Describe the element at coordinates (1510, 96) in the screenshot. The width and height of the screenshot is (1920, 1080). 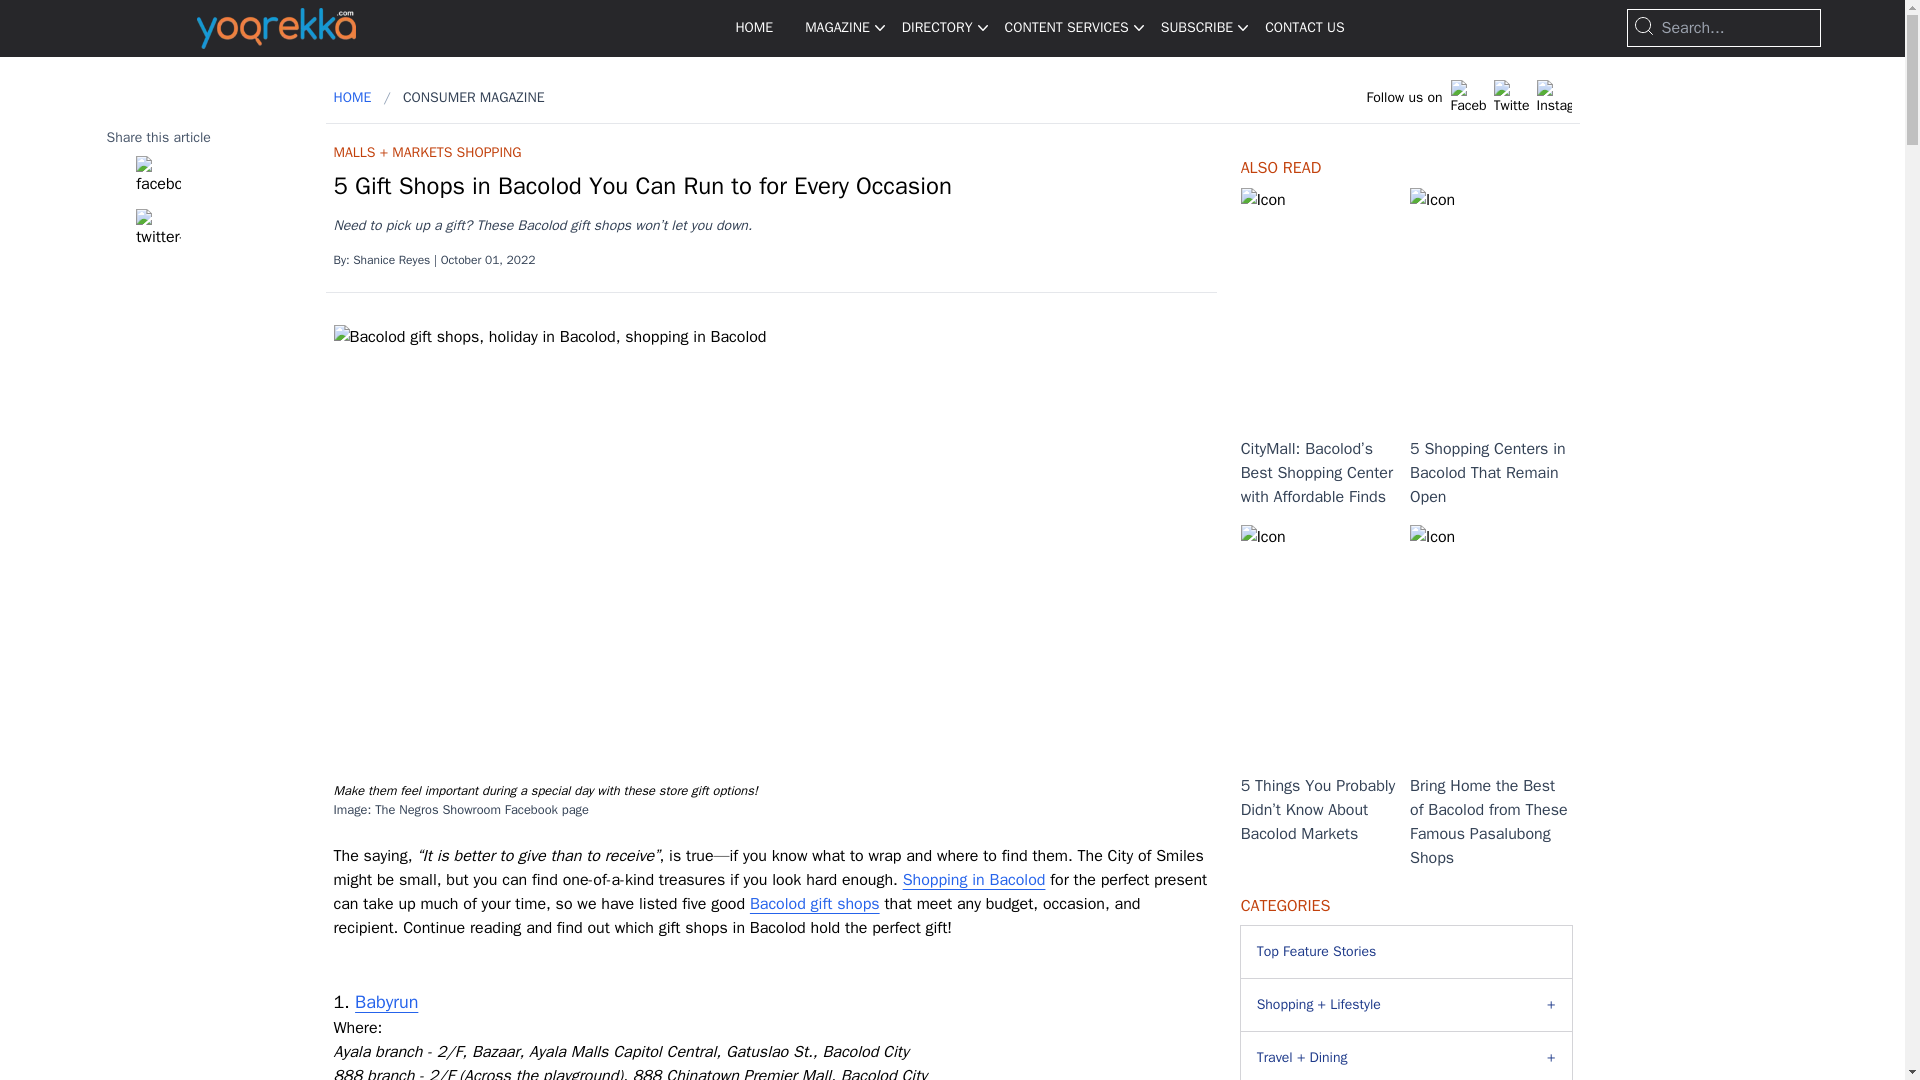
I see `Twitter` at that location.